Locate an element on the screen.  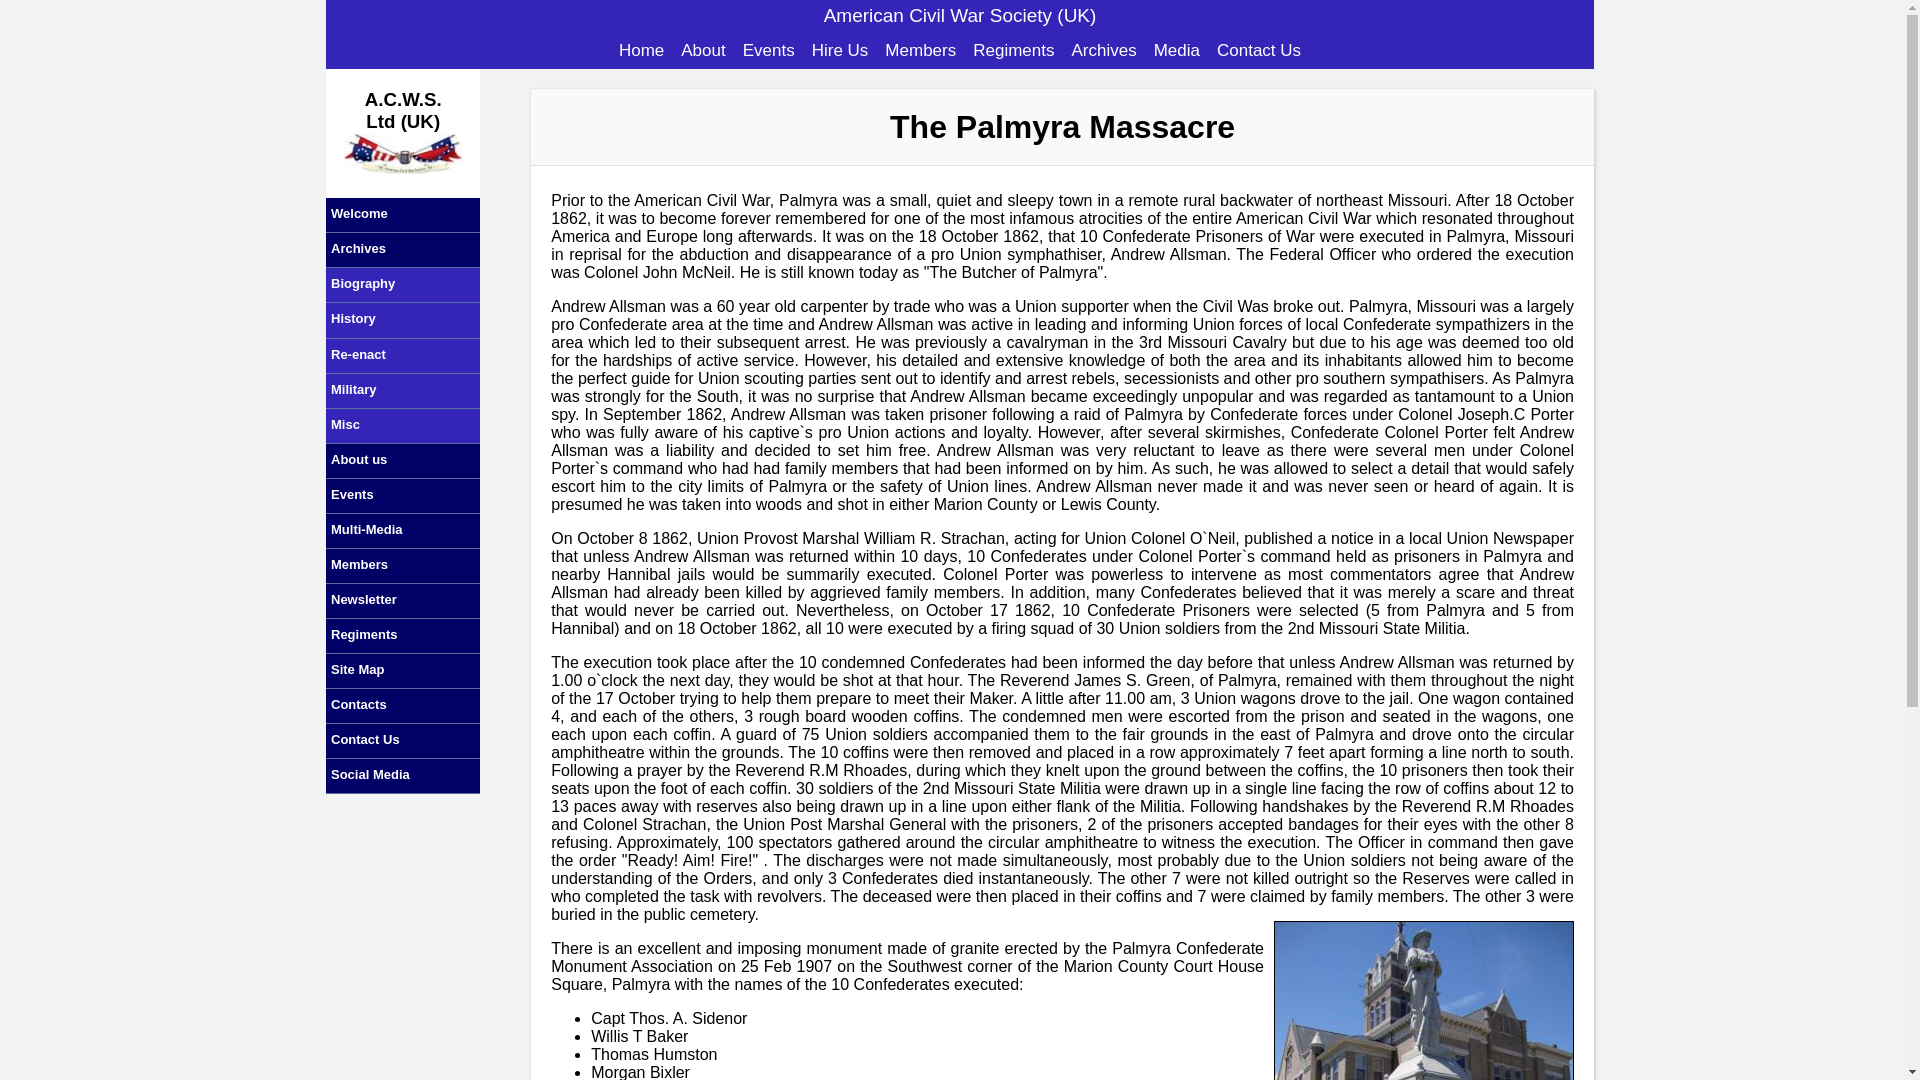
Members is located at coordinates (921, 50).